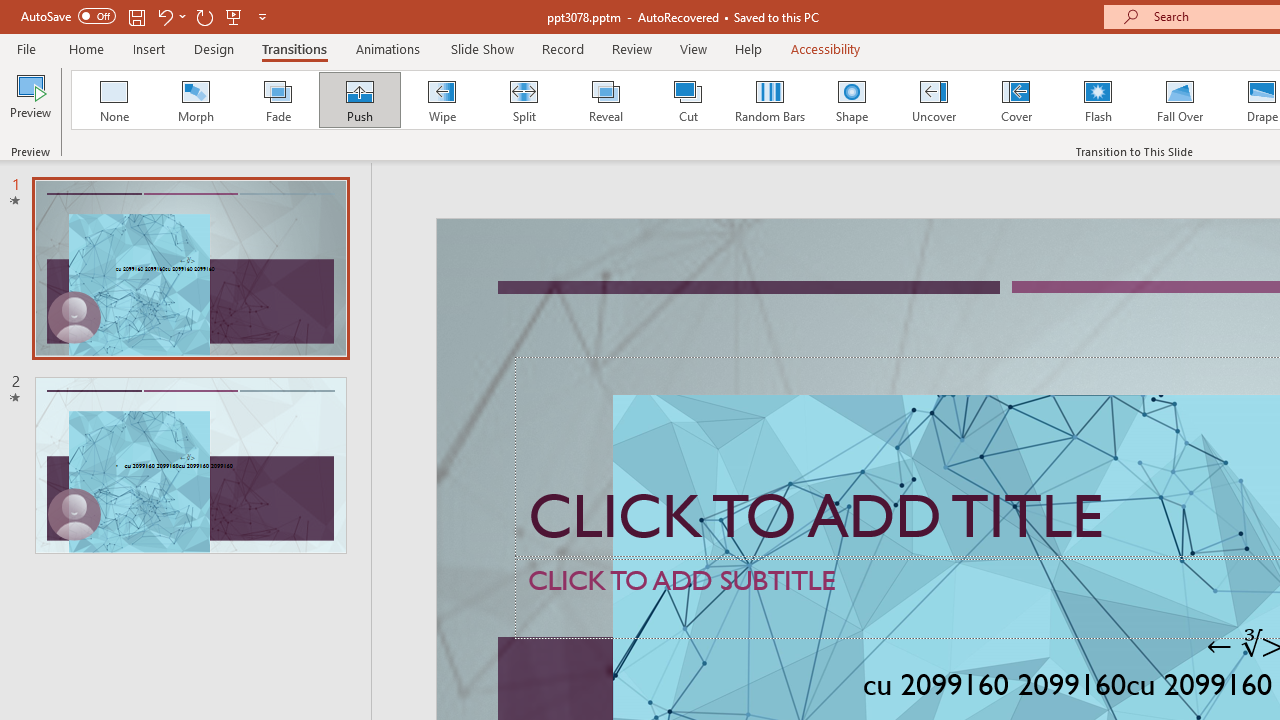  I want to click on Split, so click(523, 100).